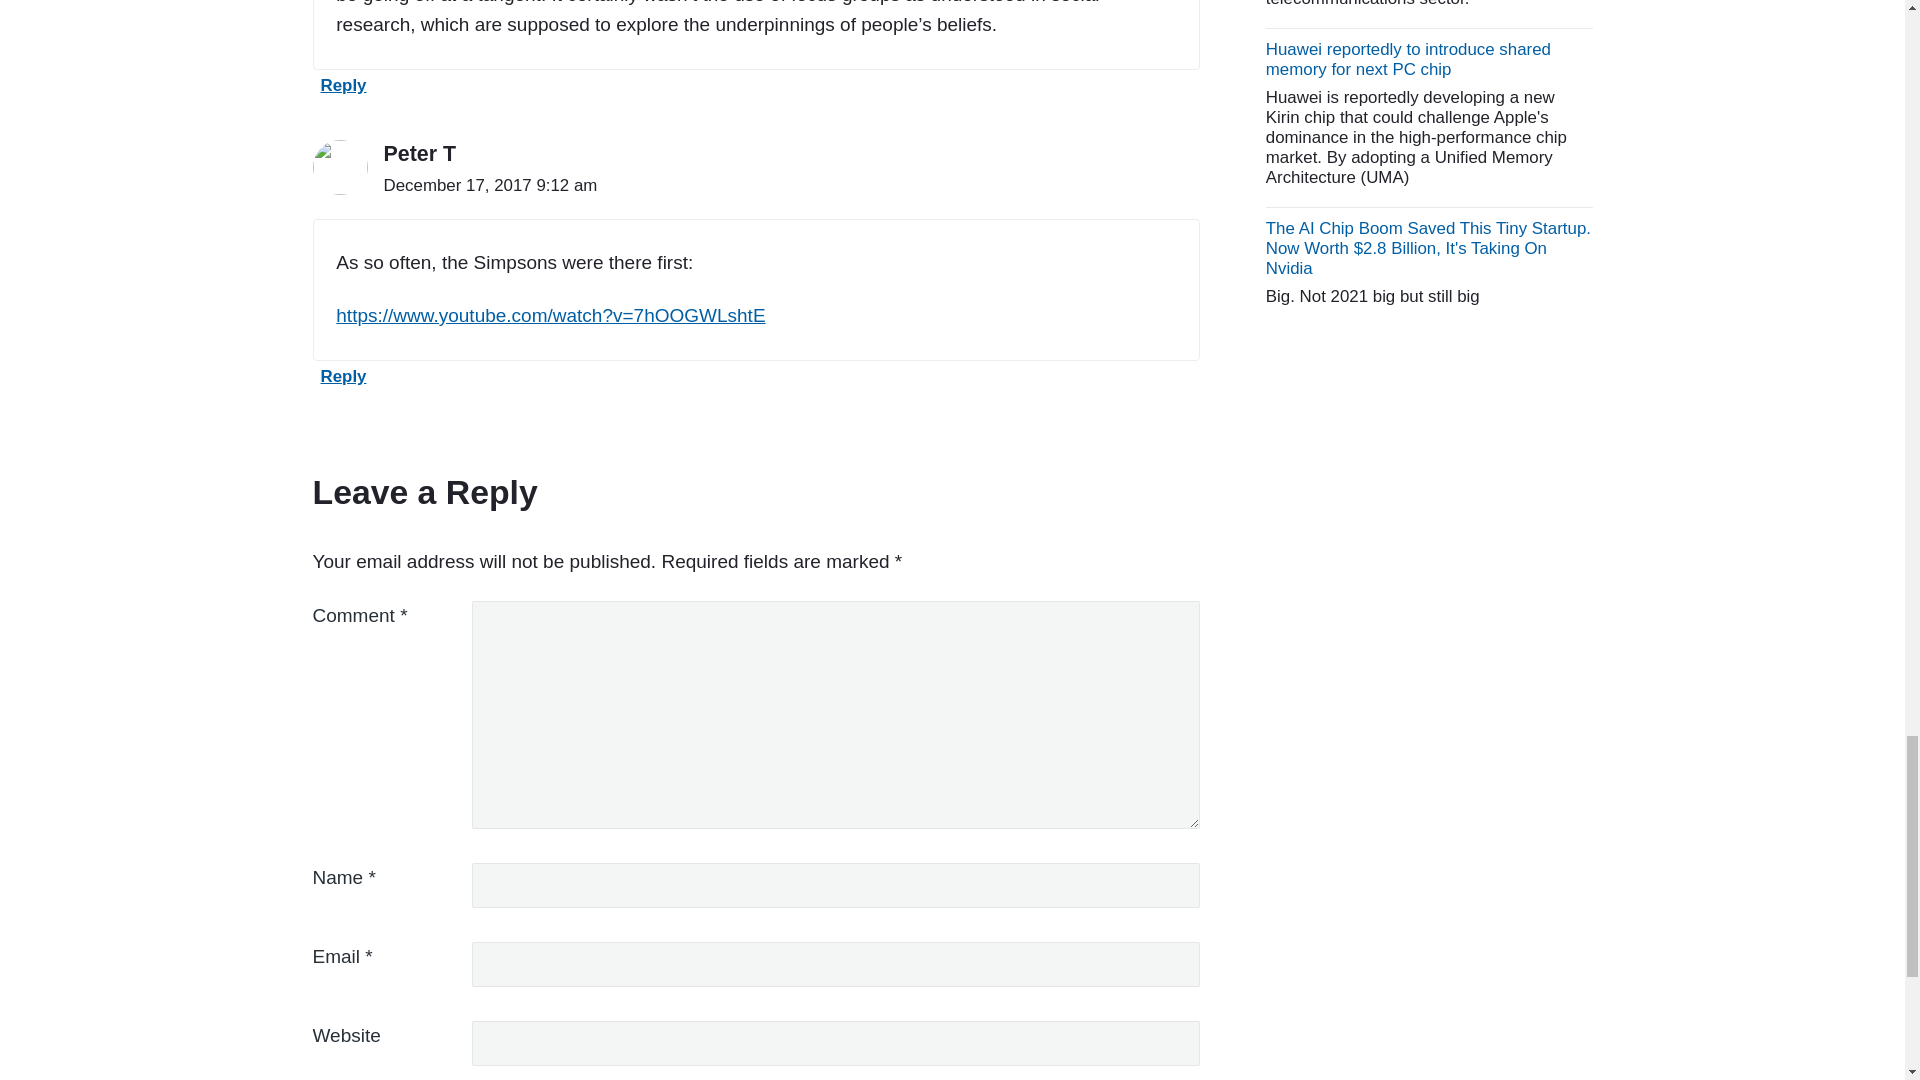  Describe the element at coordinates (338, 90) in the screenshot. I see `Reply` at that location.